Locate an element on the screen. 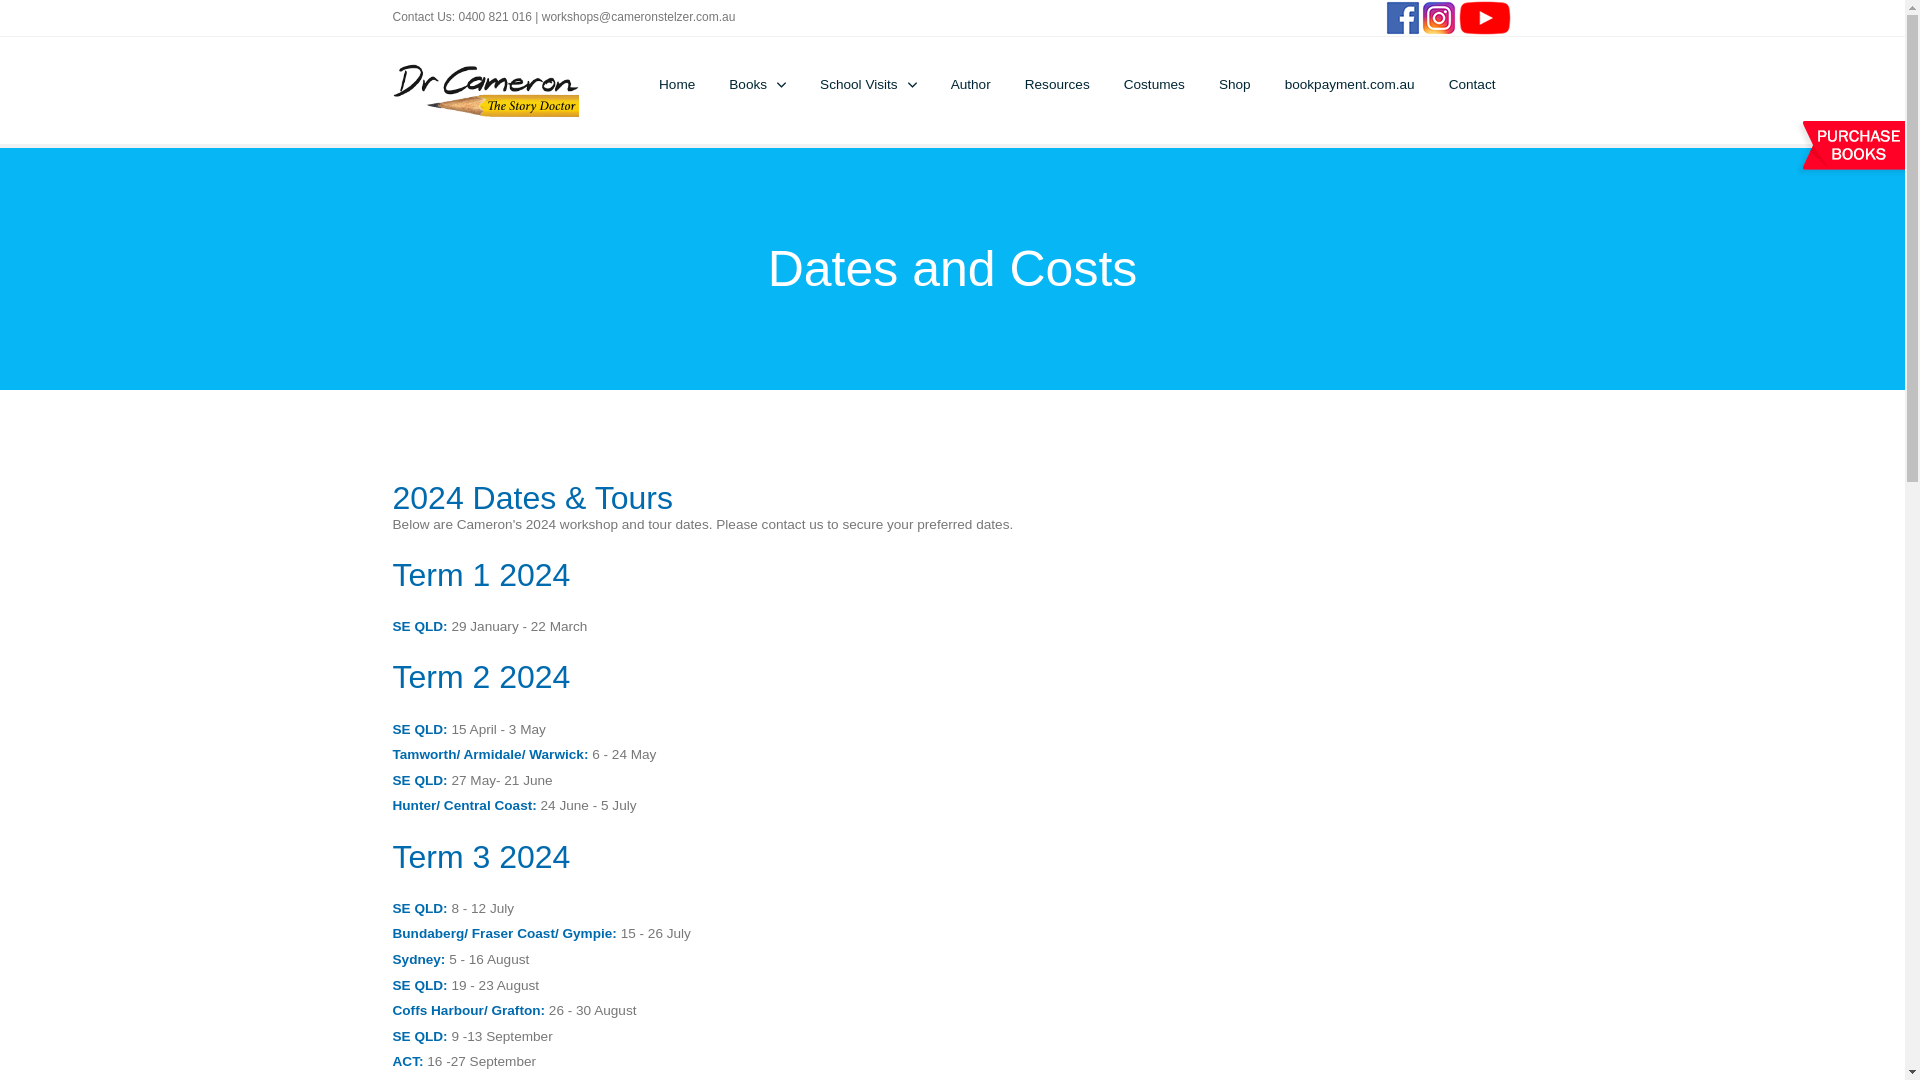  Shop is located at coordinates (1235, 84).